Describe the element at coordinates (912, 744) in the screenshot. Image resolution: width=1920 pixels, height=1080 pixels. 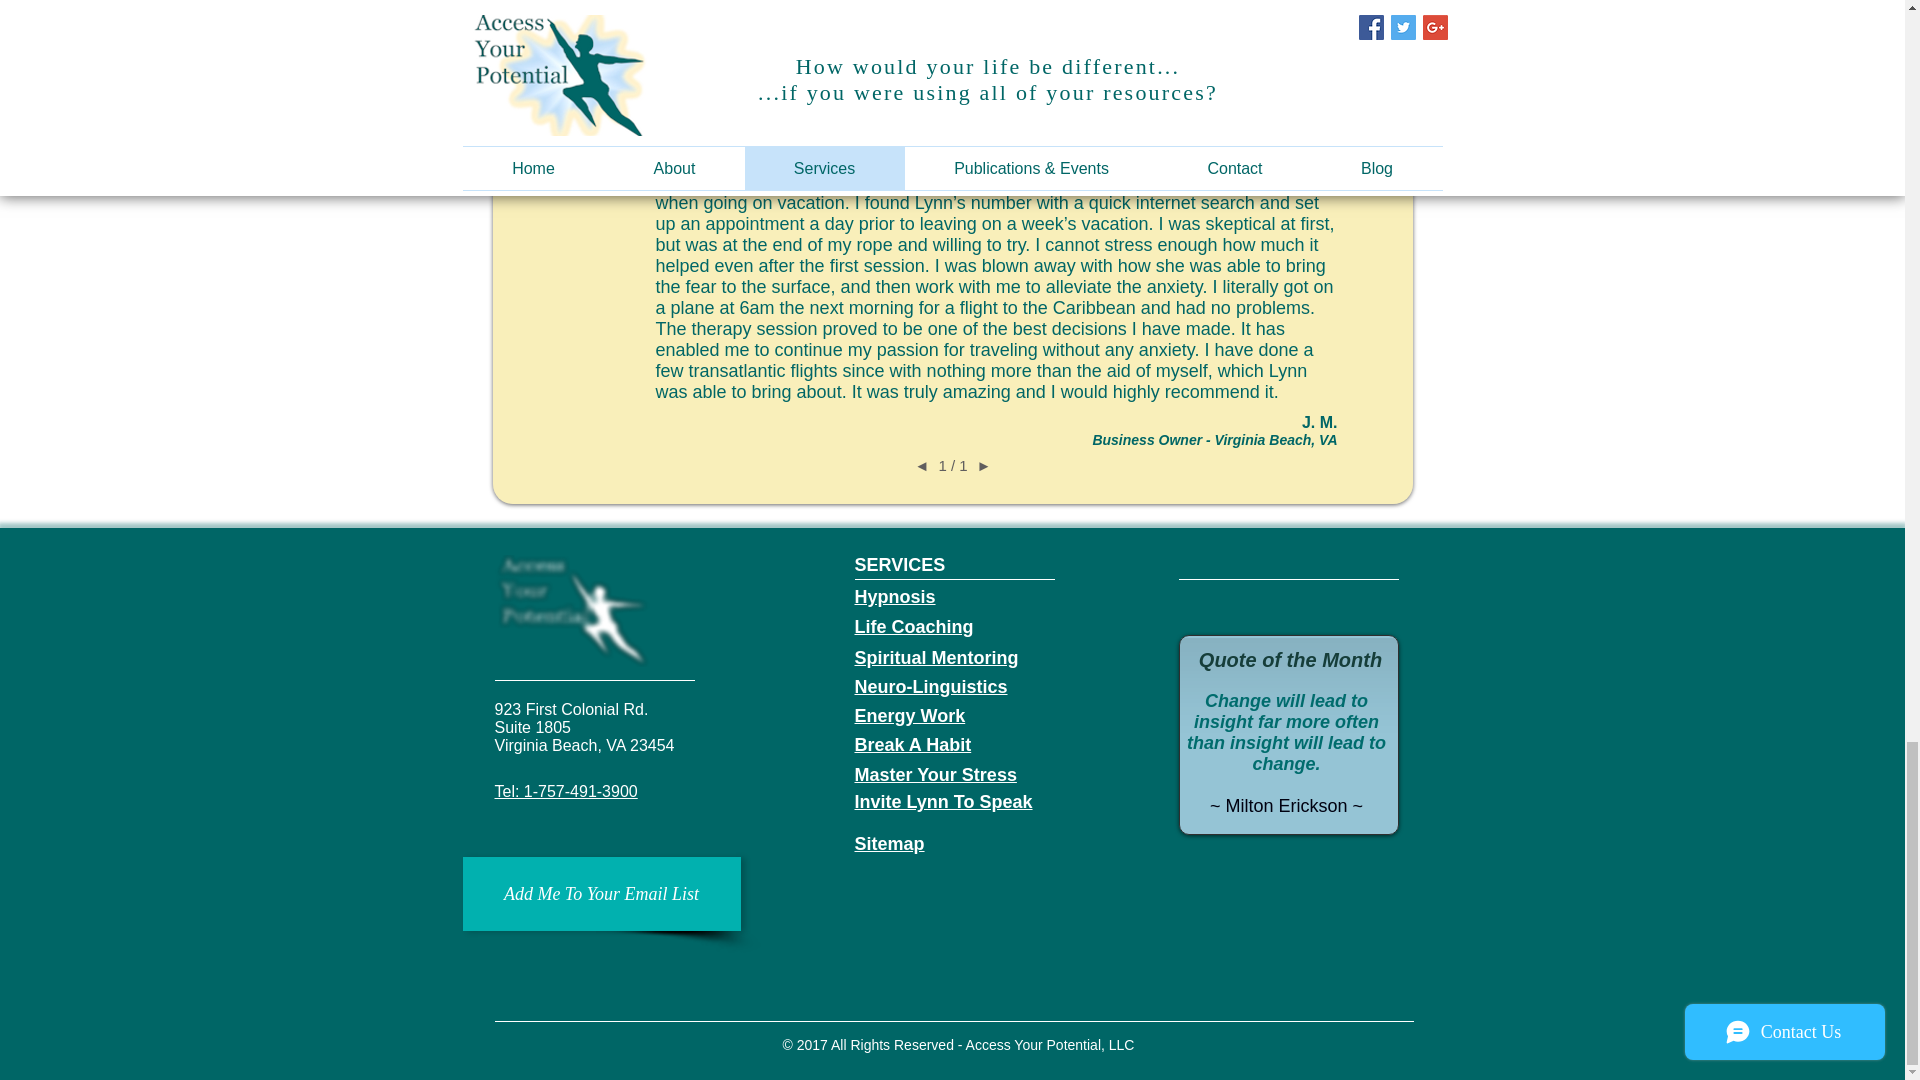
I see `Break A Habit` at that location.